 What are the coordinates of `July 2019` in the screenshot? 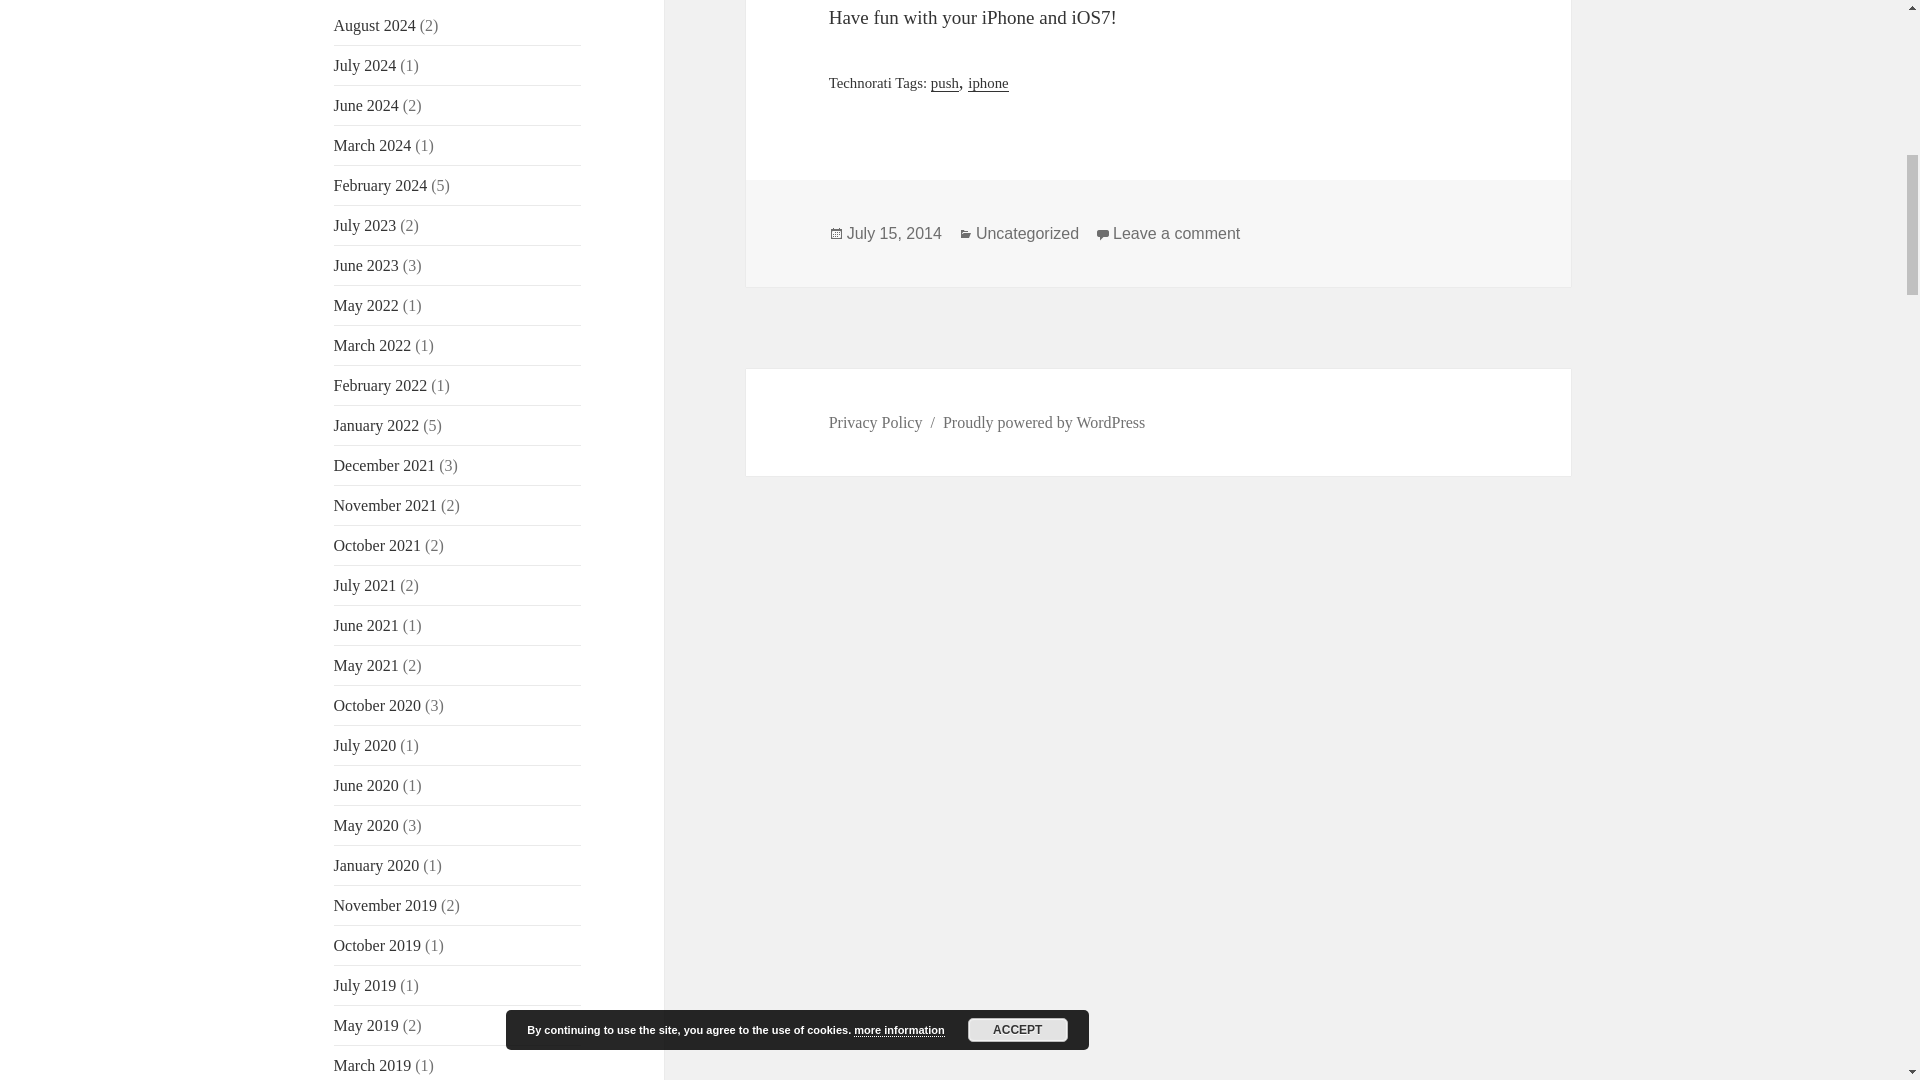 It's located at (366, 985).